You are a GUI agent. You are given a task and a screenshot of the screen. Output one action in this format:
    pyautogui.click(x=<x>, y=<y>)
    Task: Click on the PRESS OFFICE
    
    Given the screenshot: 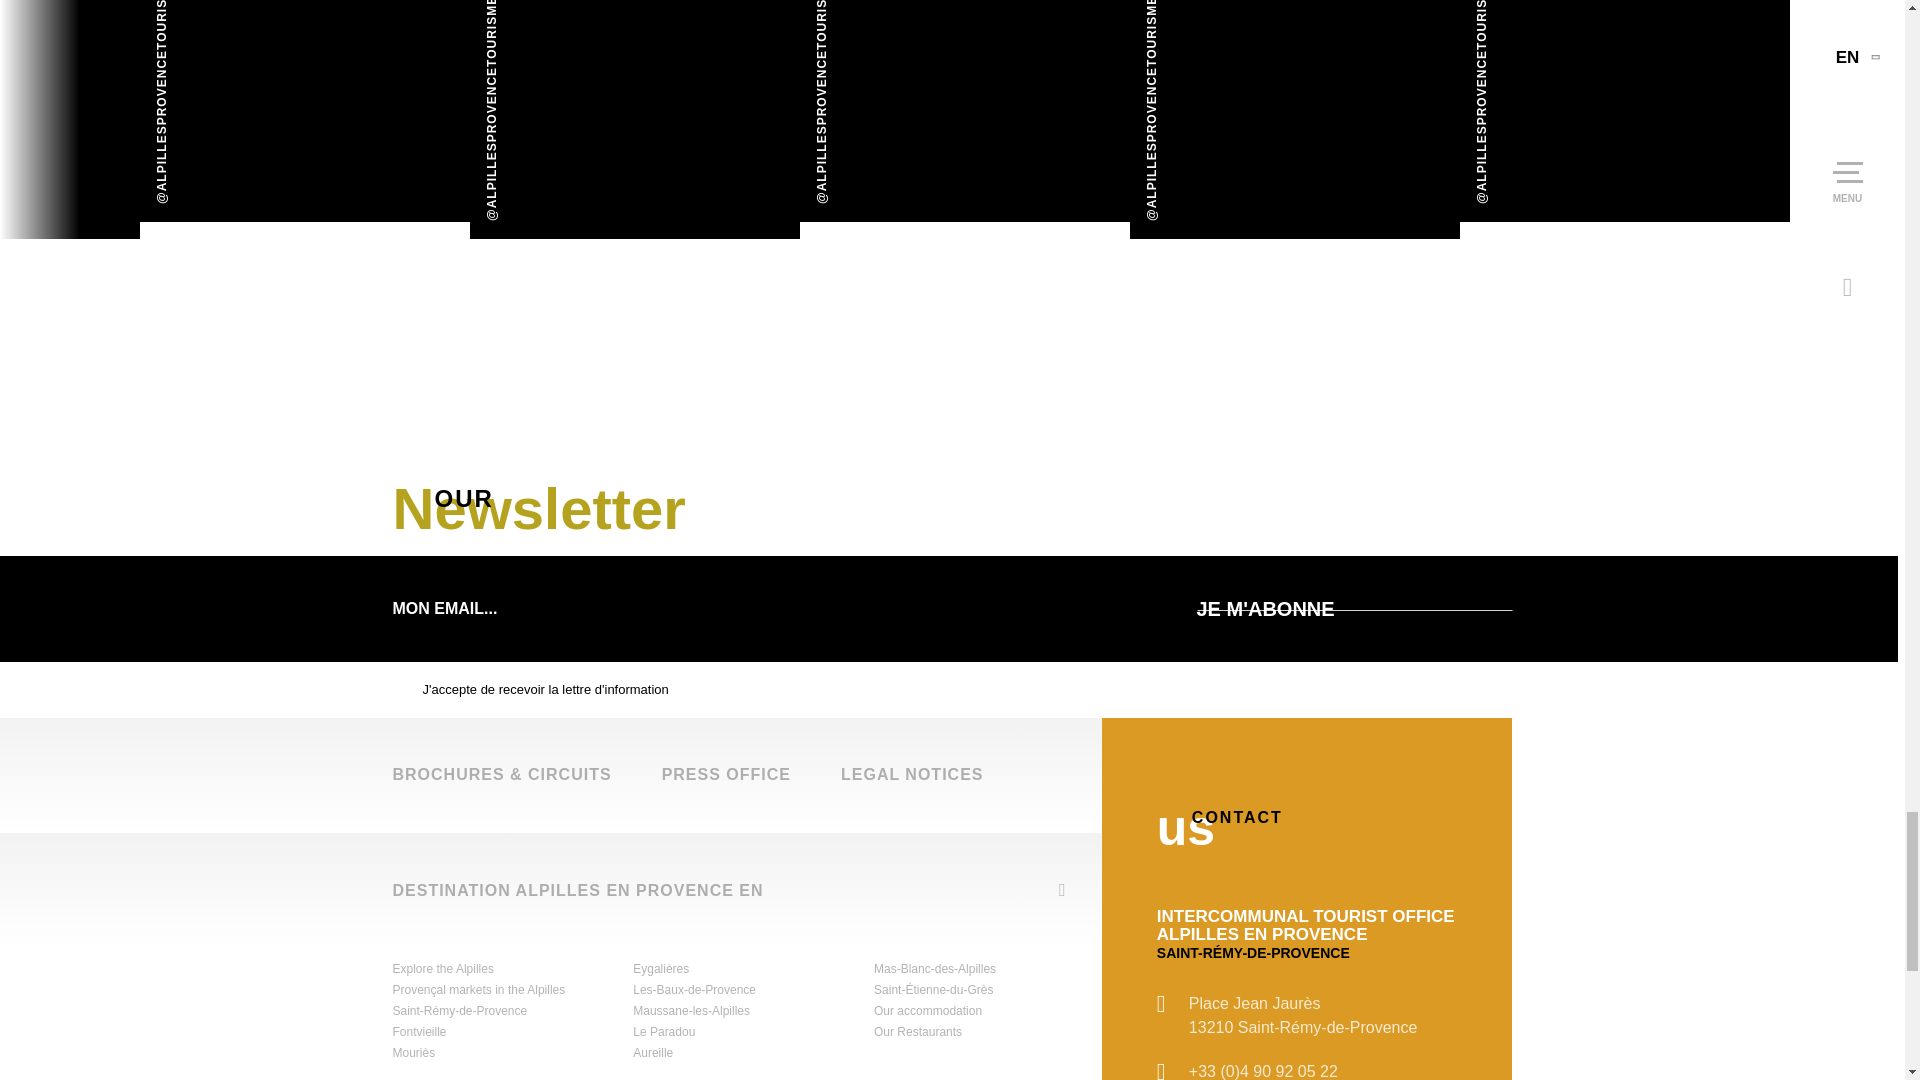 What is the action you would take?
    pyautogui.click(x=726, y=774)
    